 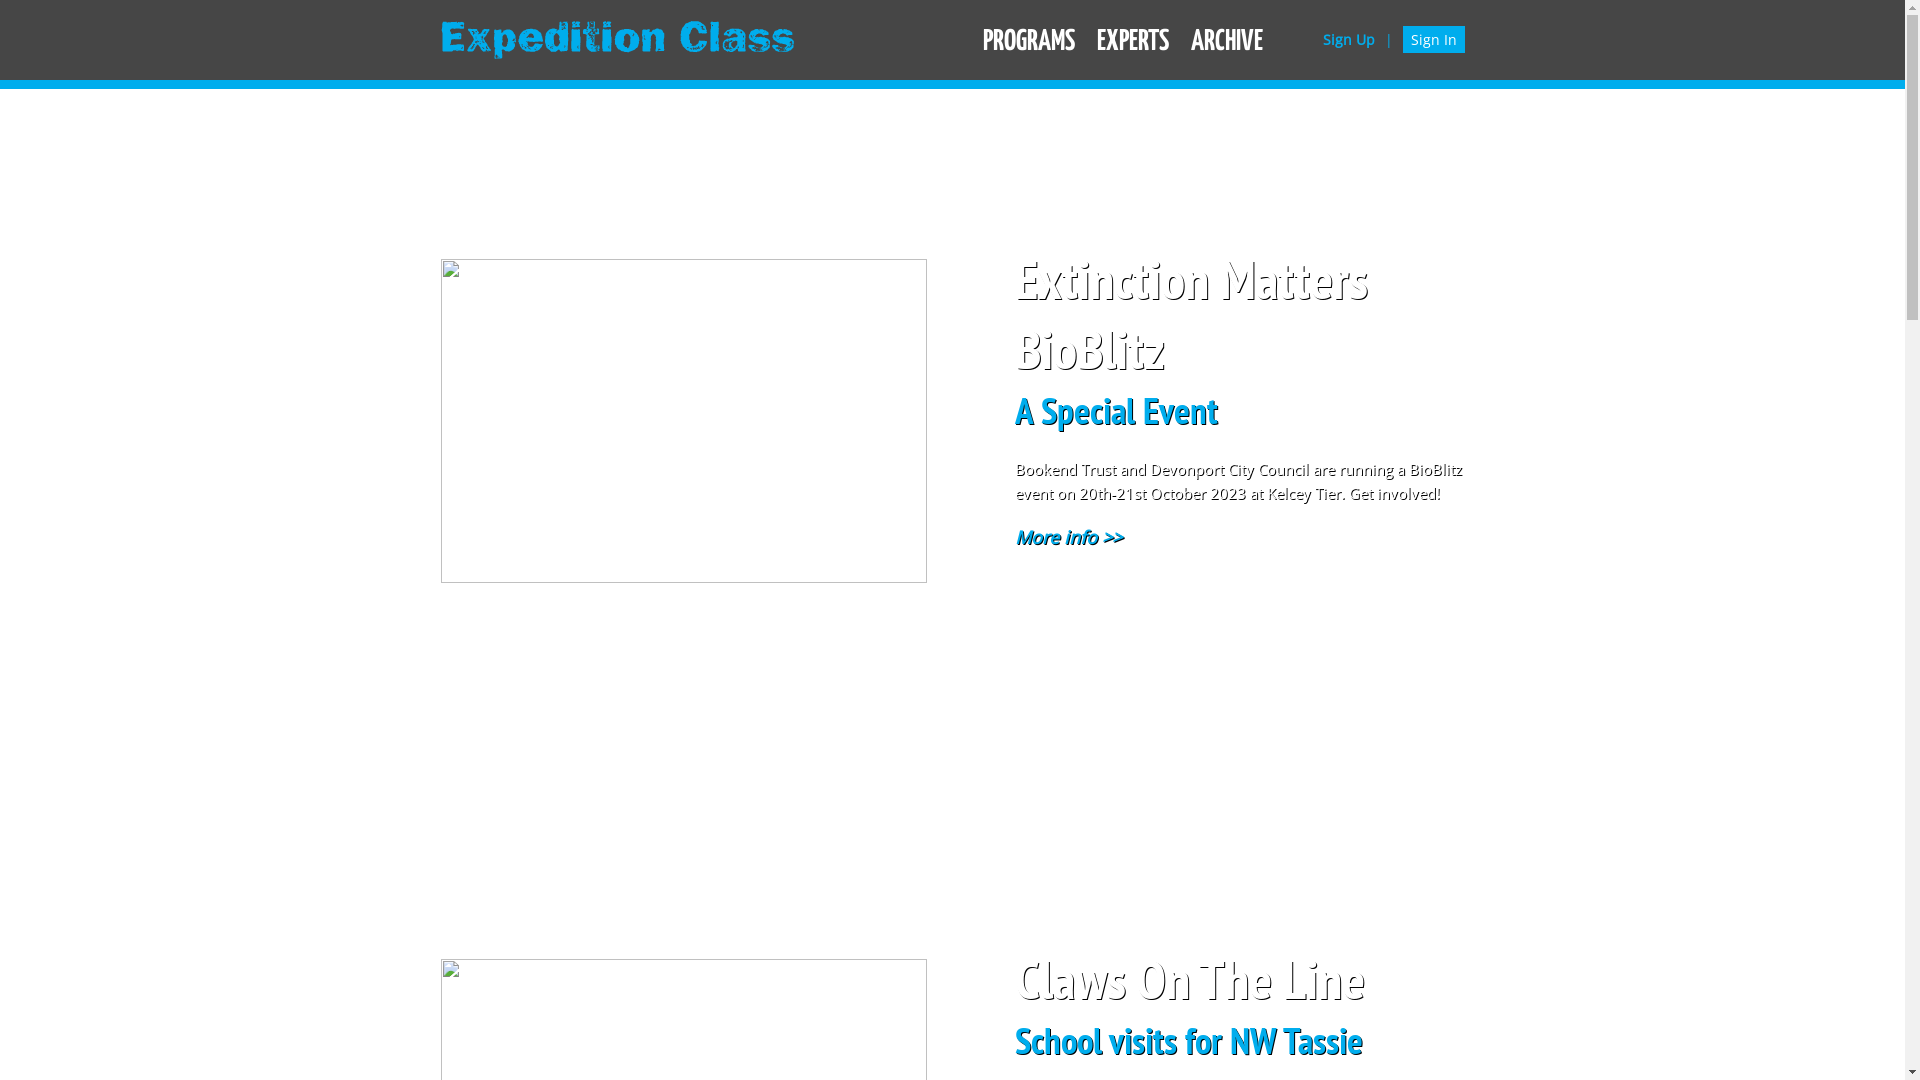 I want to click on Sign Up, so click(x=1349, y=40).